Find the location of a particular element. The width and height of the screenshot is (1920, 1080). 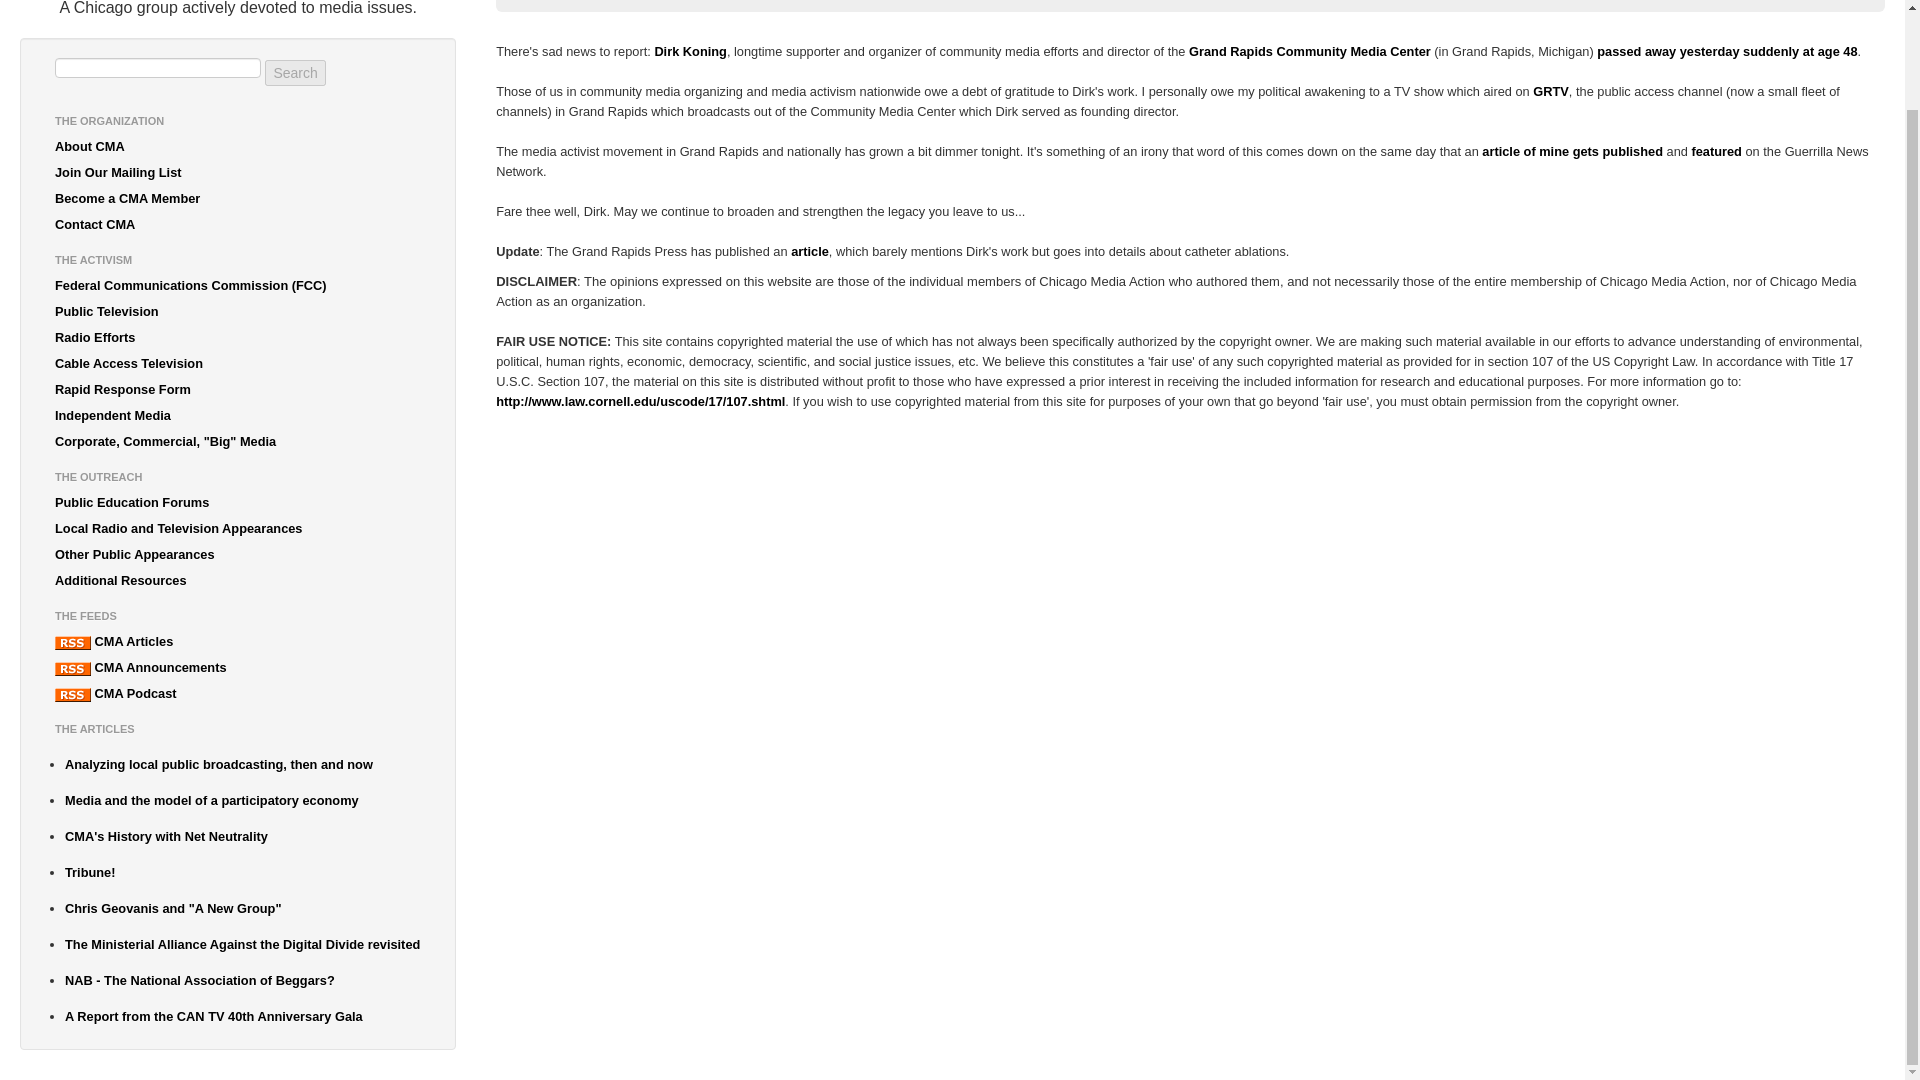

Public Television is located at coordinates (238, 312).